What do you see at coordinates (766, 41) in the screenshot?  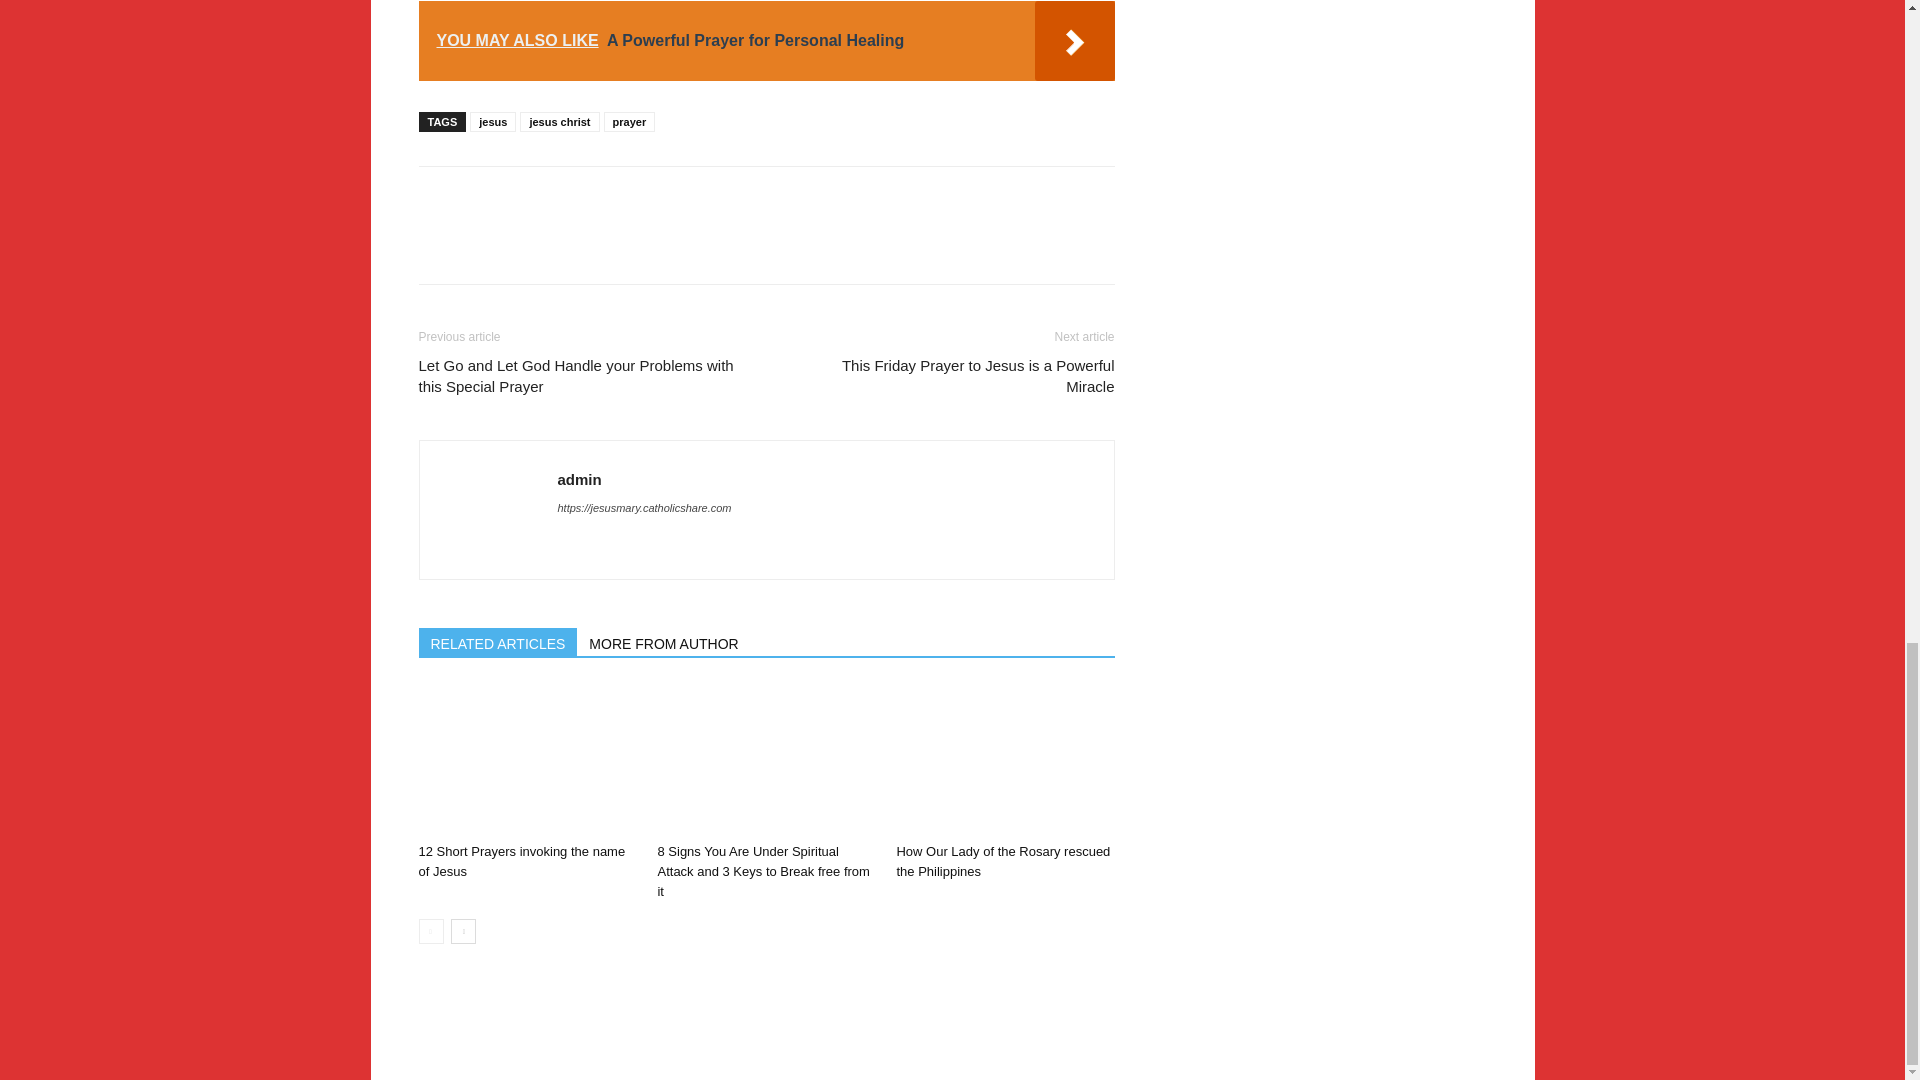 I see `YOU MAY ALSO LIKE  A Powerful Prayer for Personal Healing` at bounding box center [766, 41].